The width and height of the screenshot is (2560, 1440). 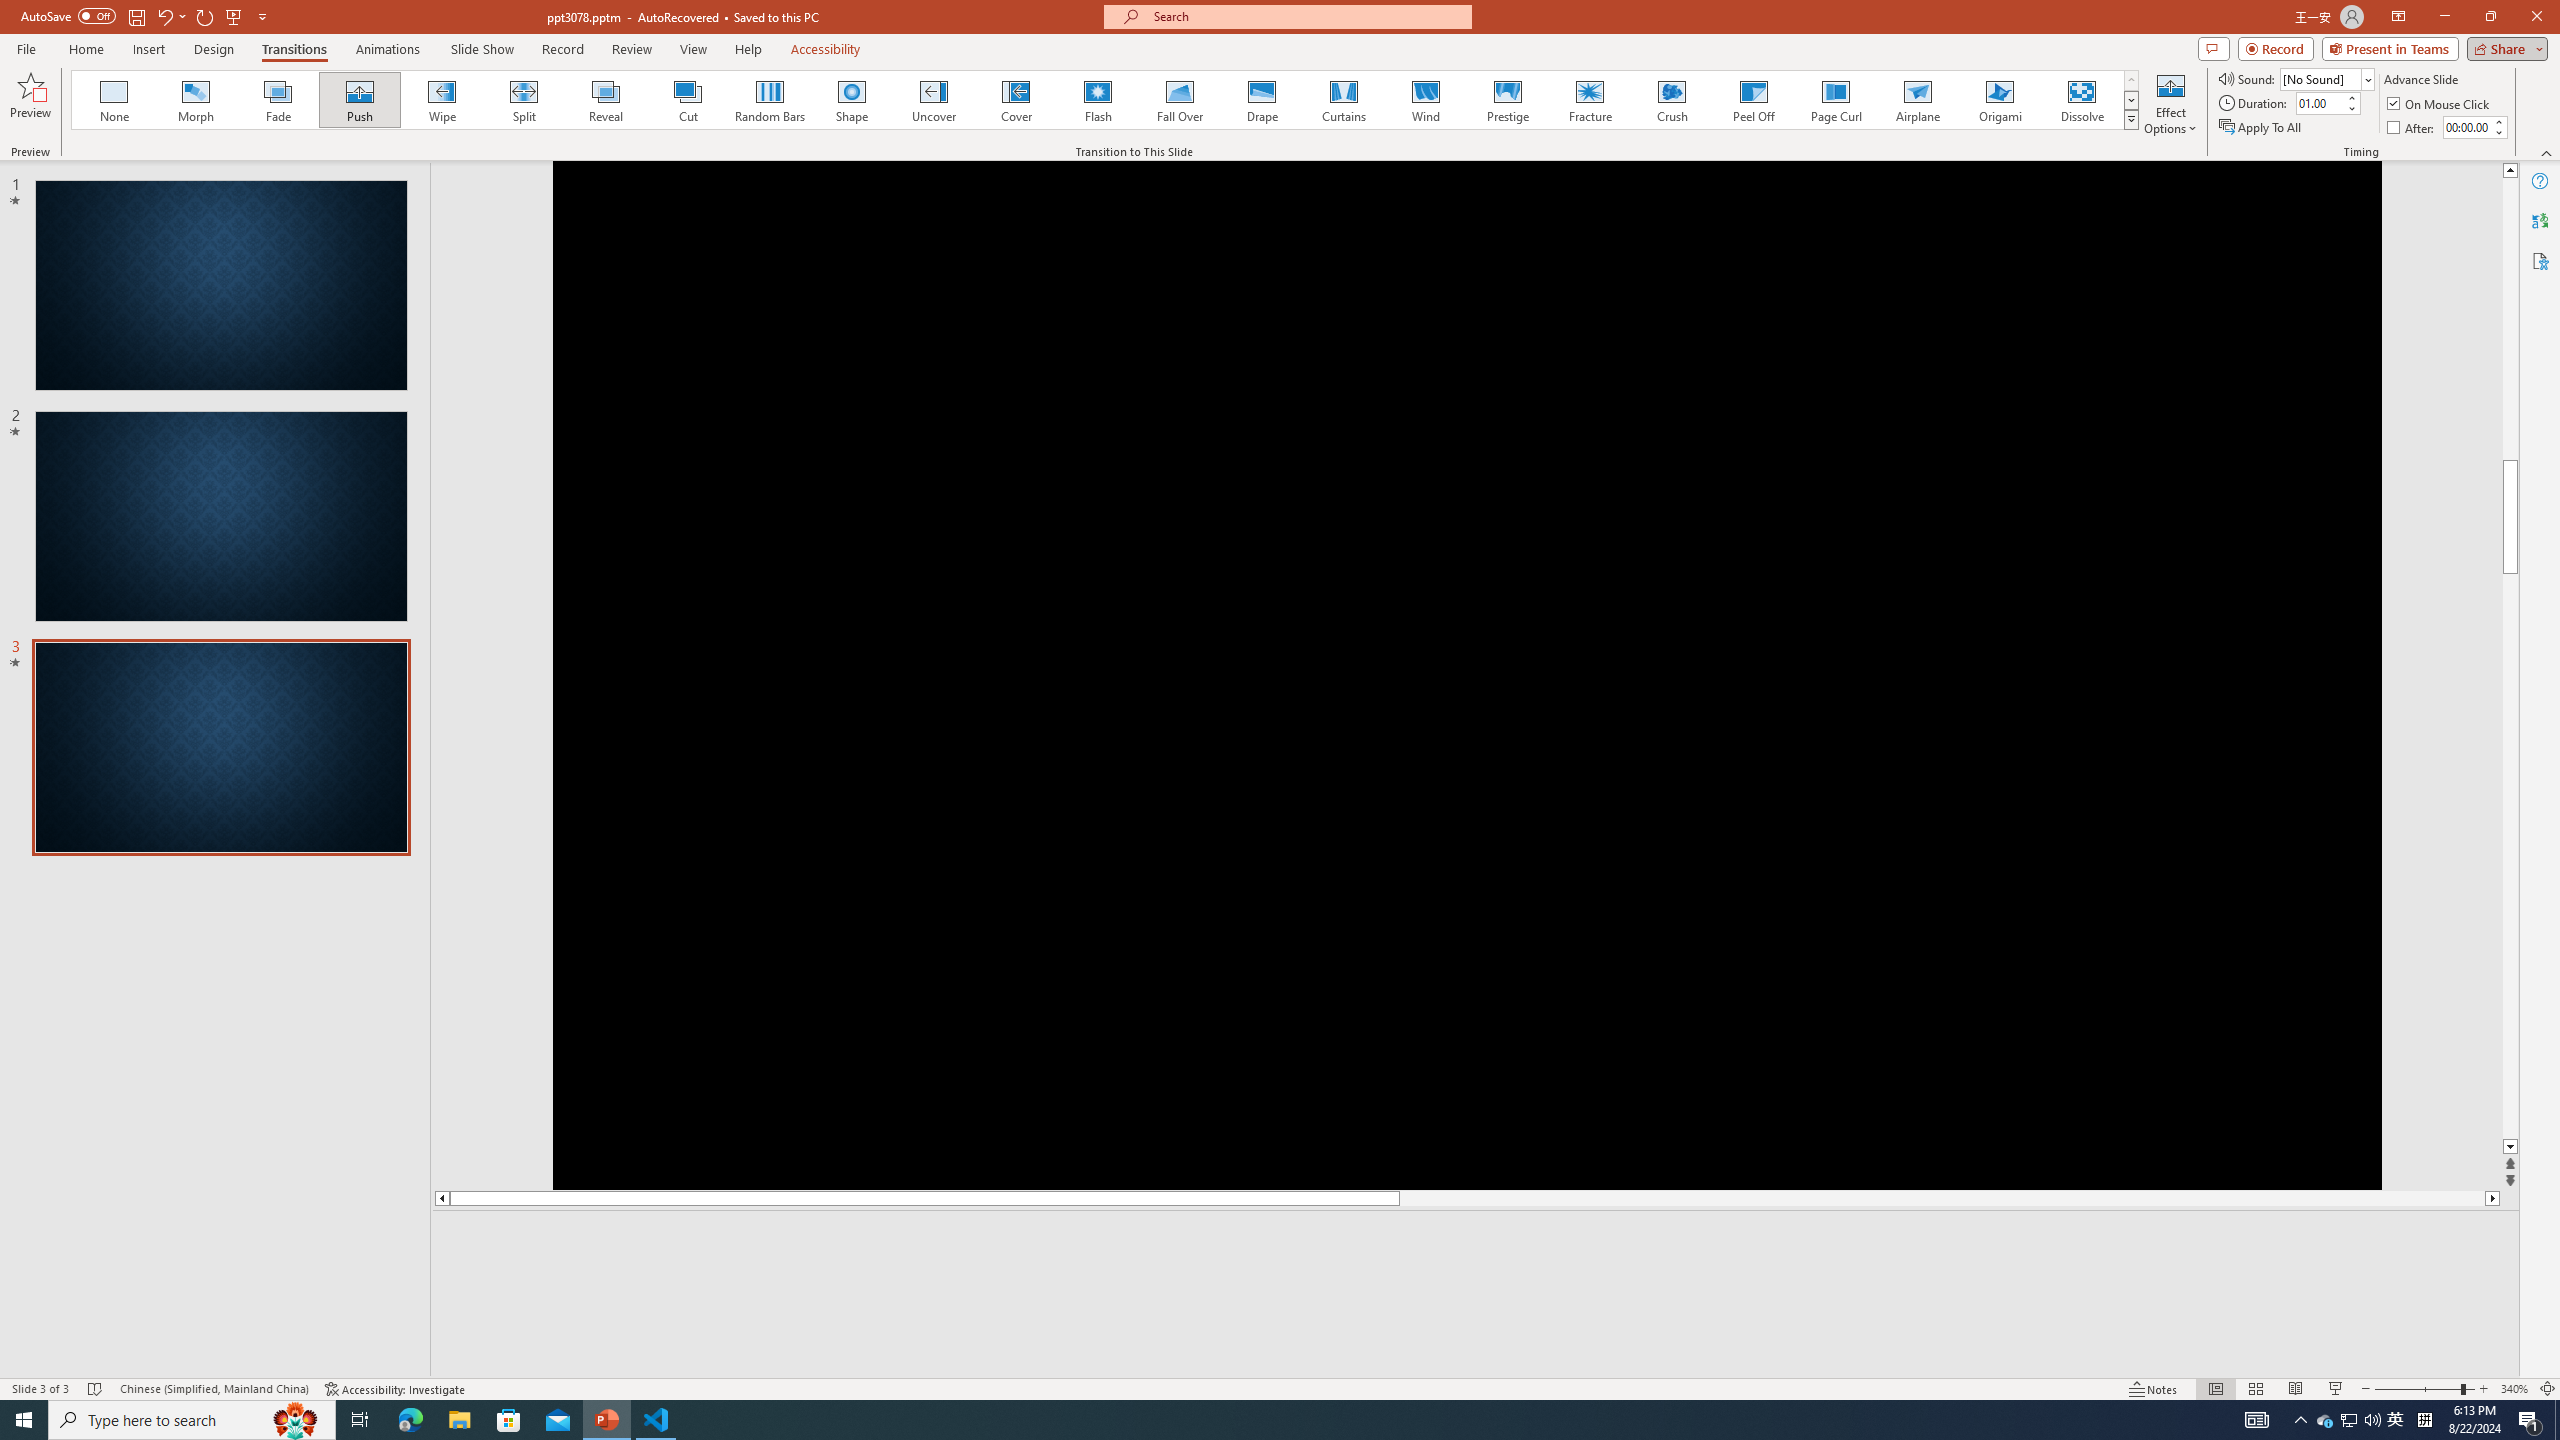 I want to click on Apply To All, so click(x=2262, y=128).